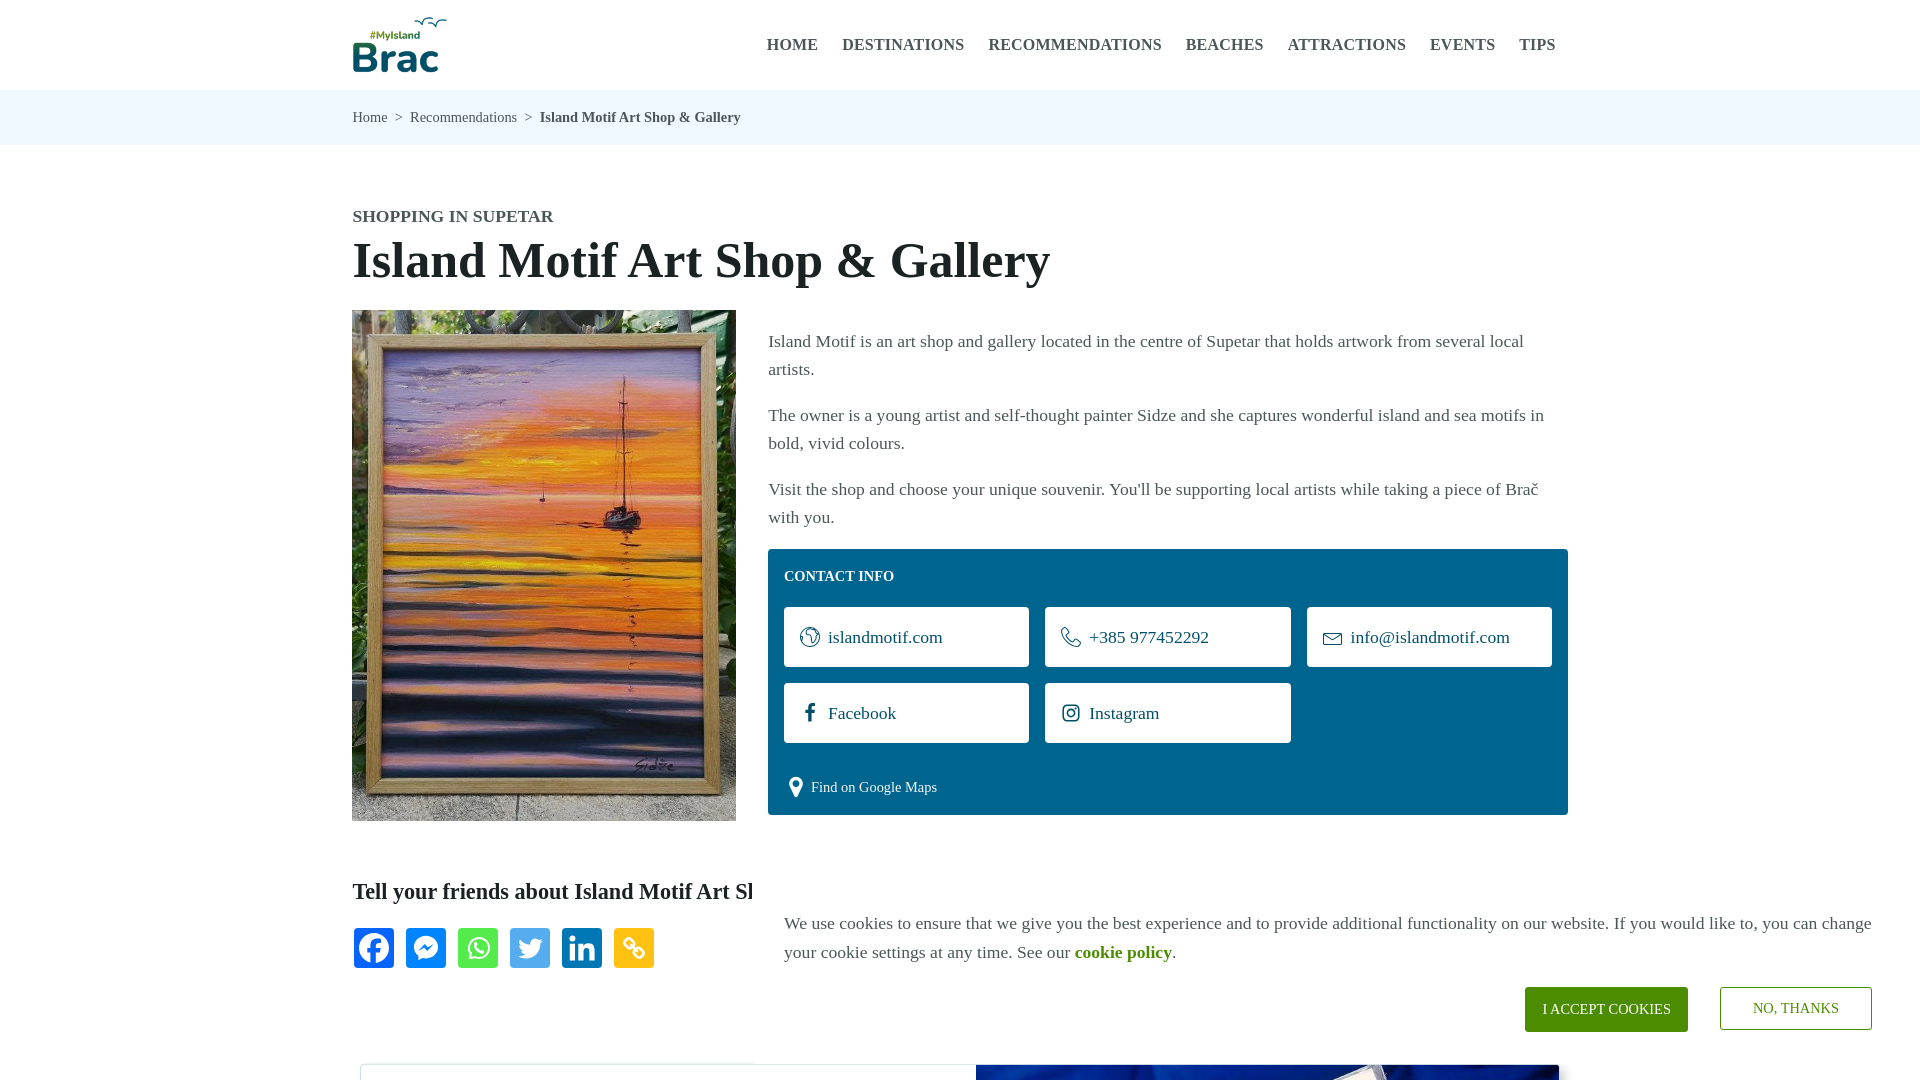 The height and width of the screenshot is (1080, 1920). I want to click on Recommendations, so click(463, 116).